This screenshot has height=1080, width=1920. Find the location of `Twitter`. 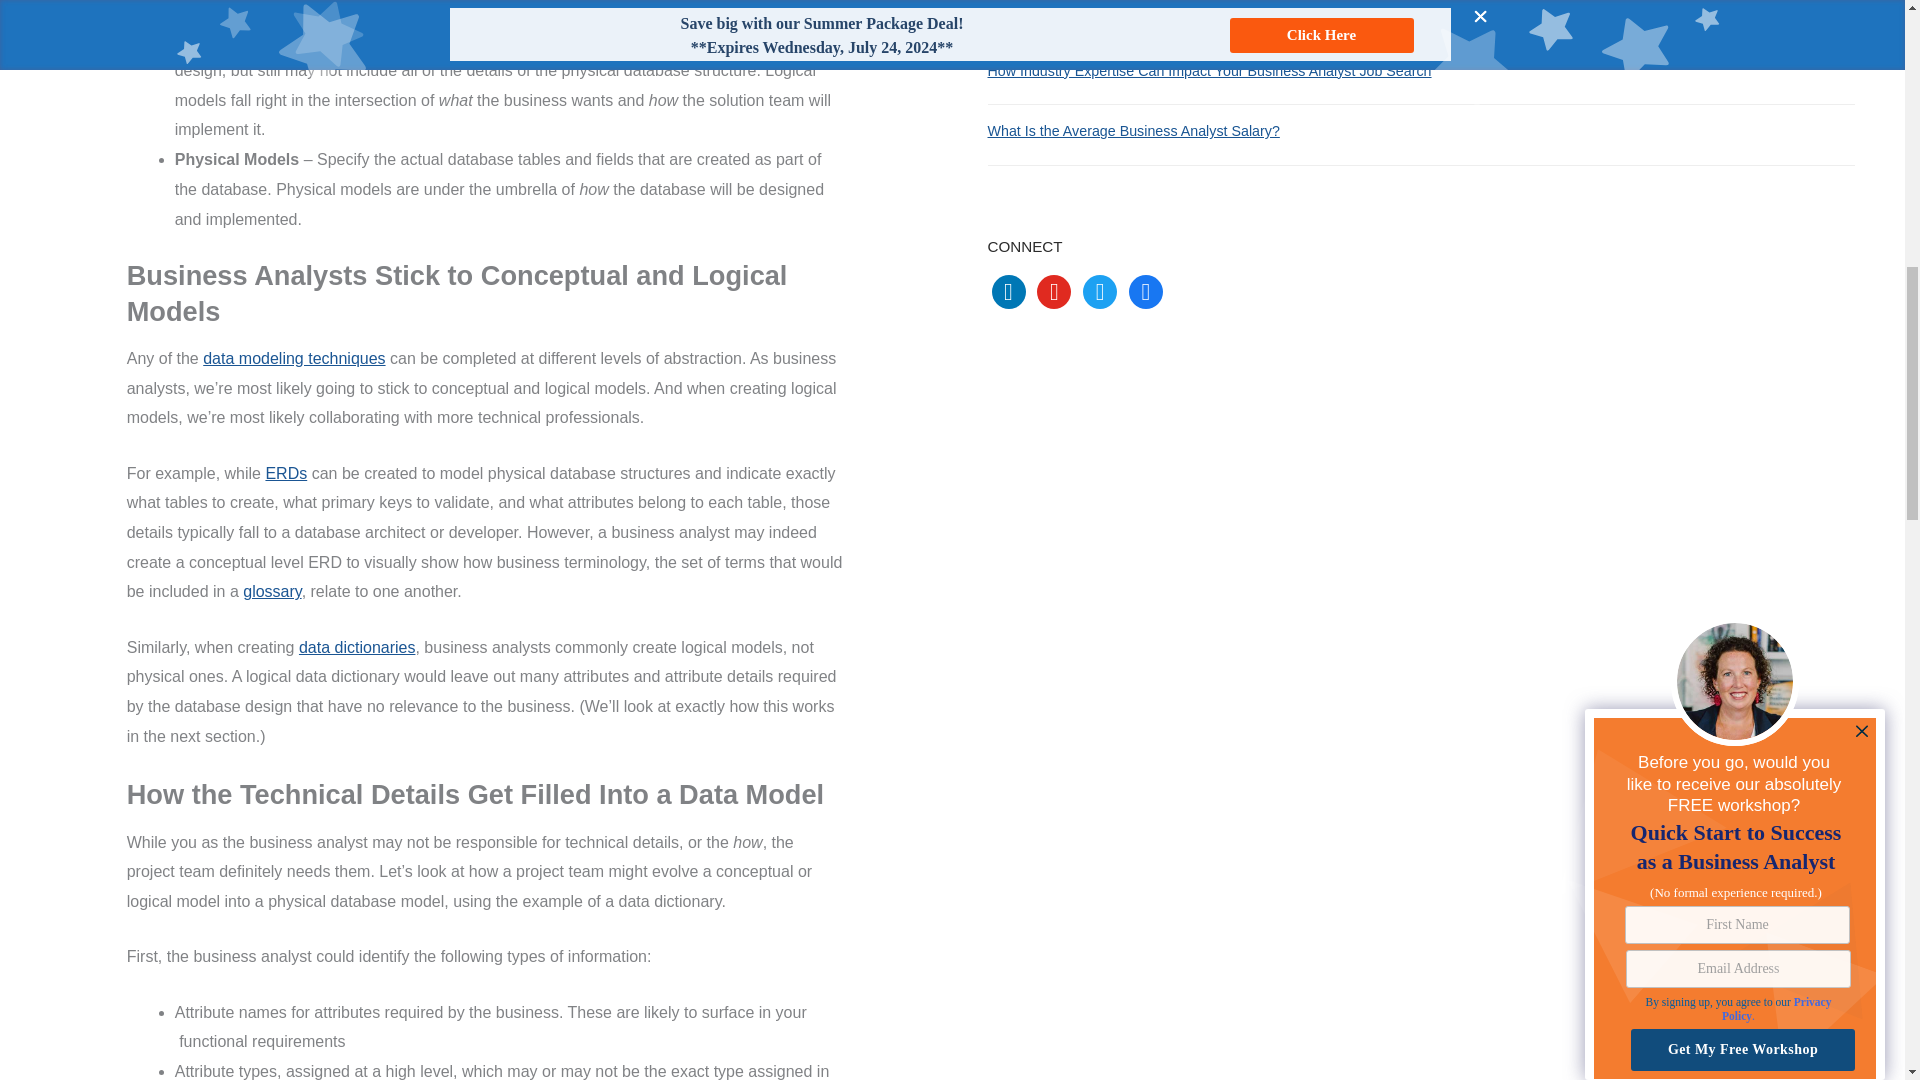

Twitter is located at coordinates (1100, 292).